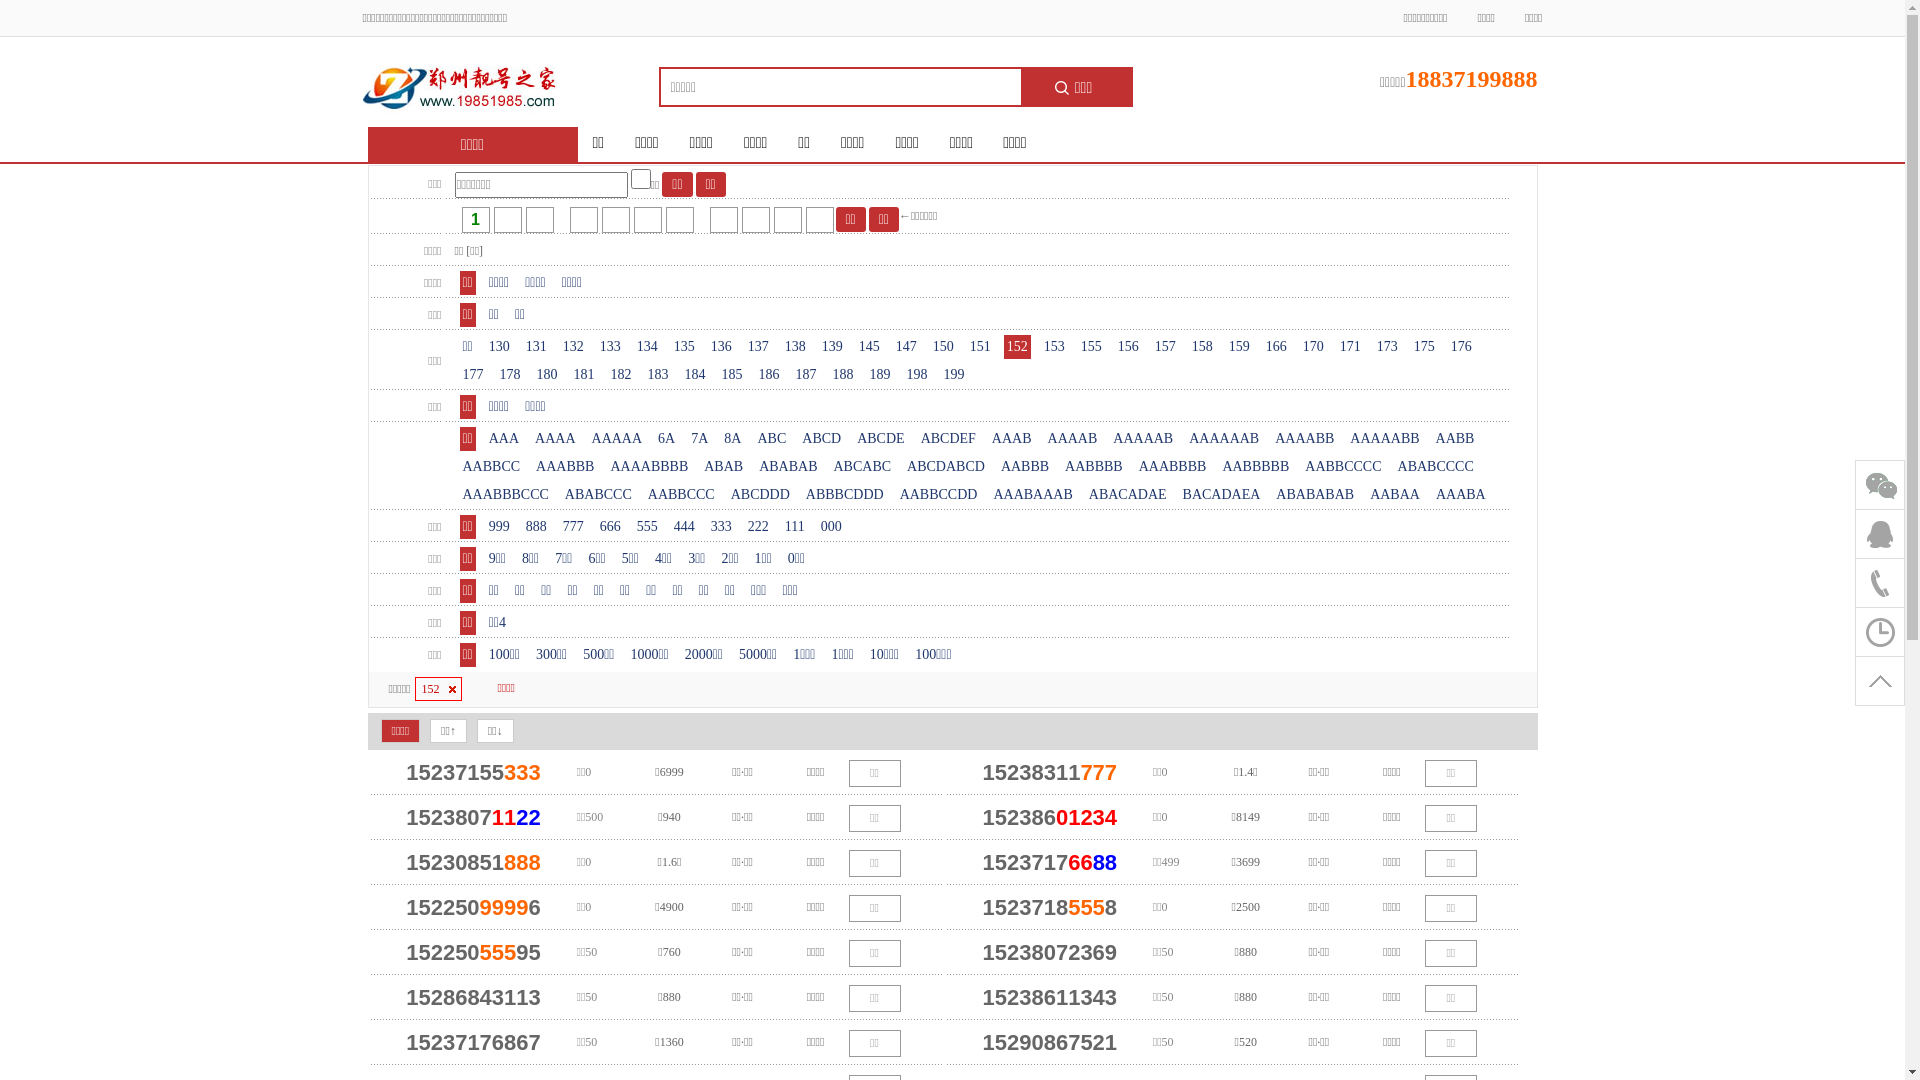 This screenshot has height=1080, width=1920. I want to click on ABCDDD, so click(760, 495).